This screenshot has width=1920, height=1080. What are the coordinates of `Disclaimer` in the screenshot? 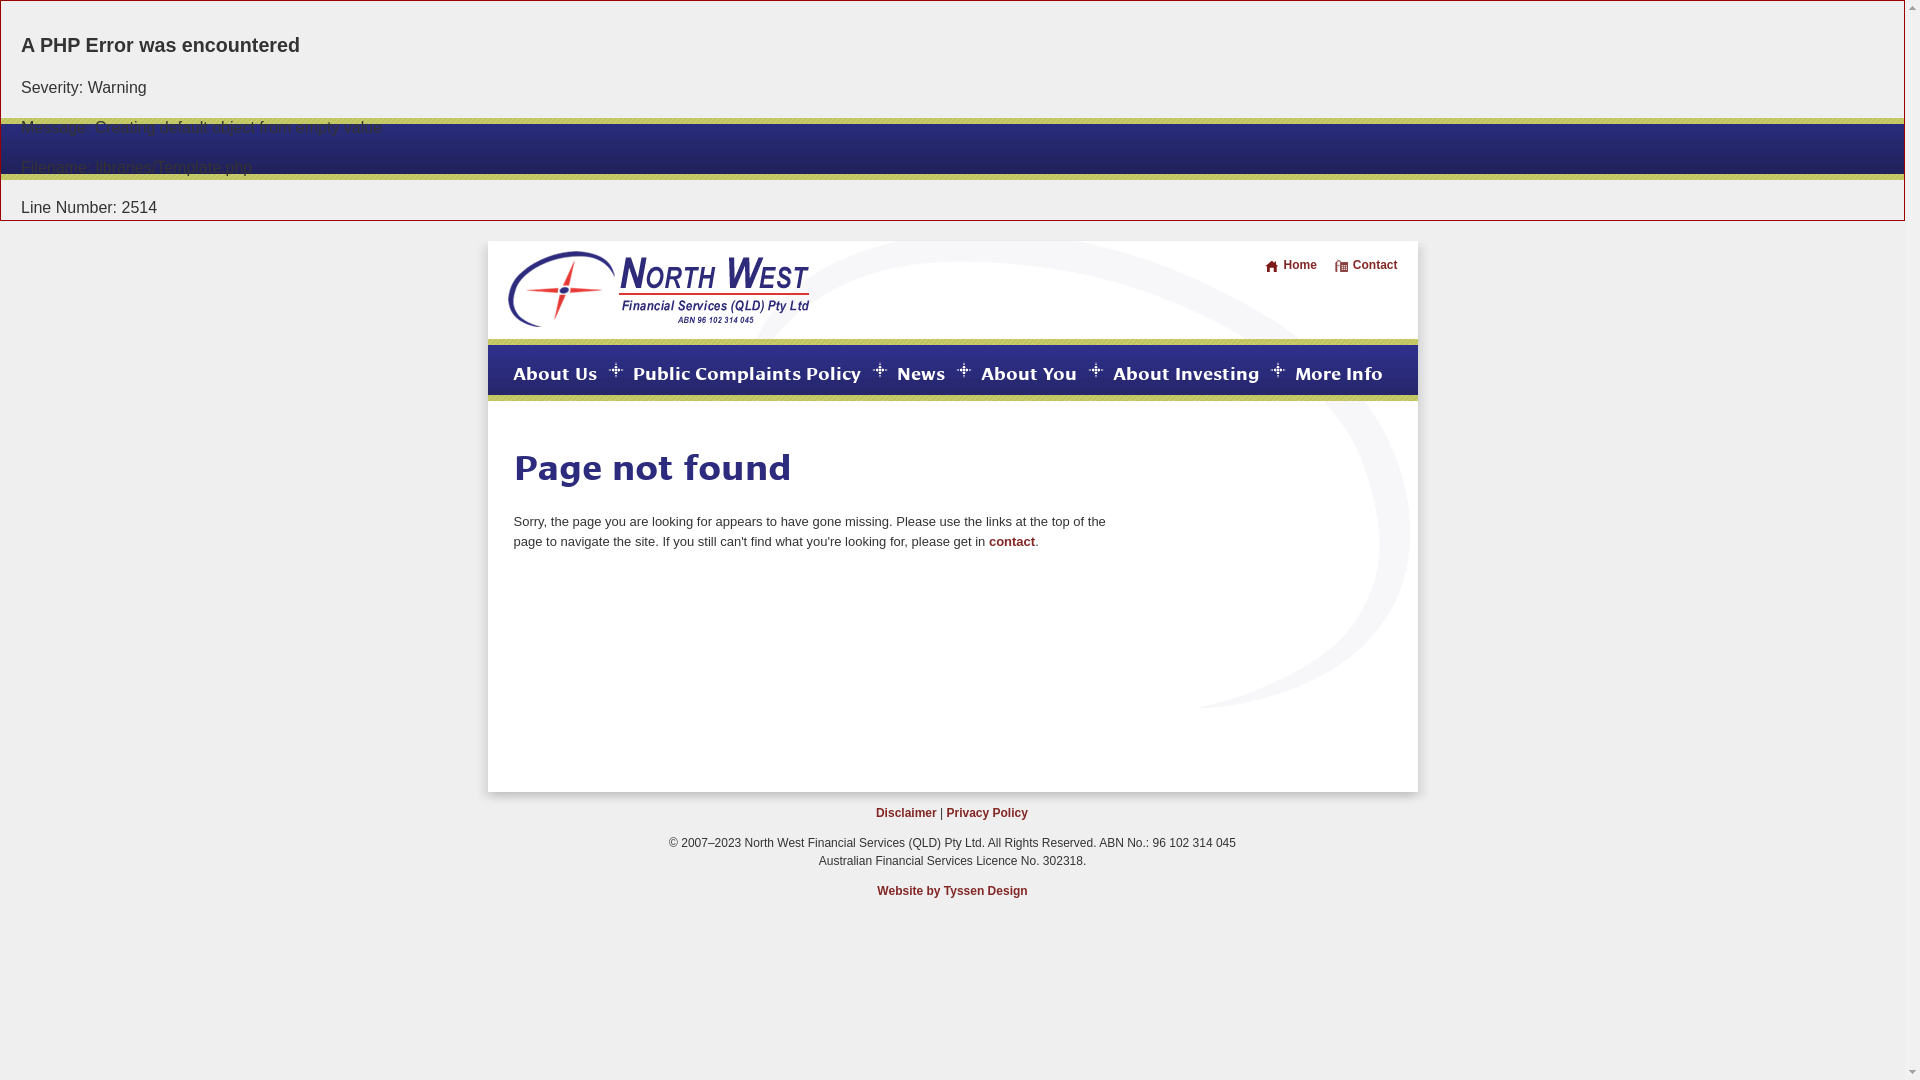 It's located at (906, 813).